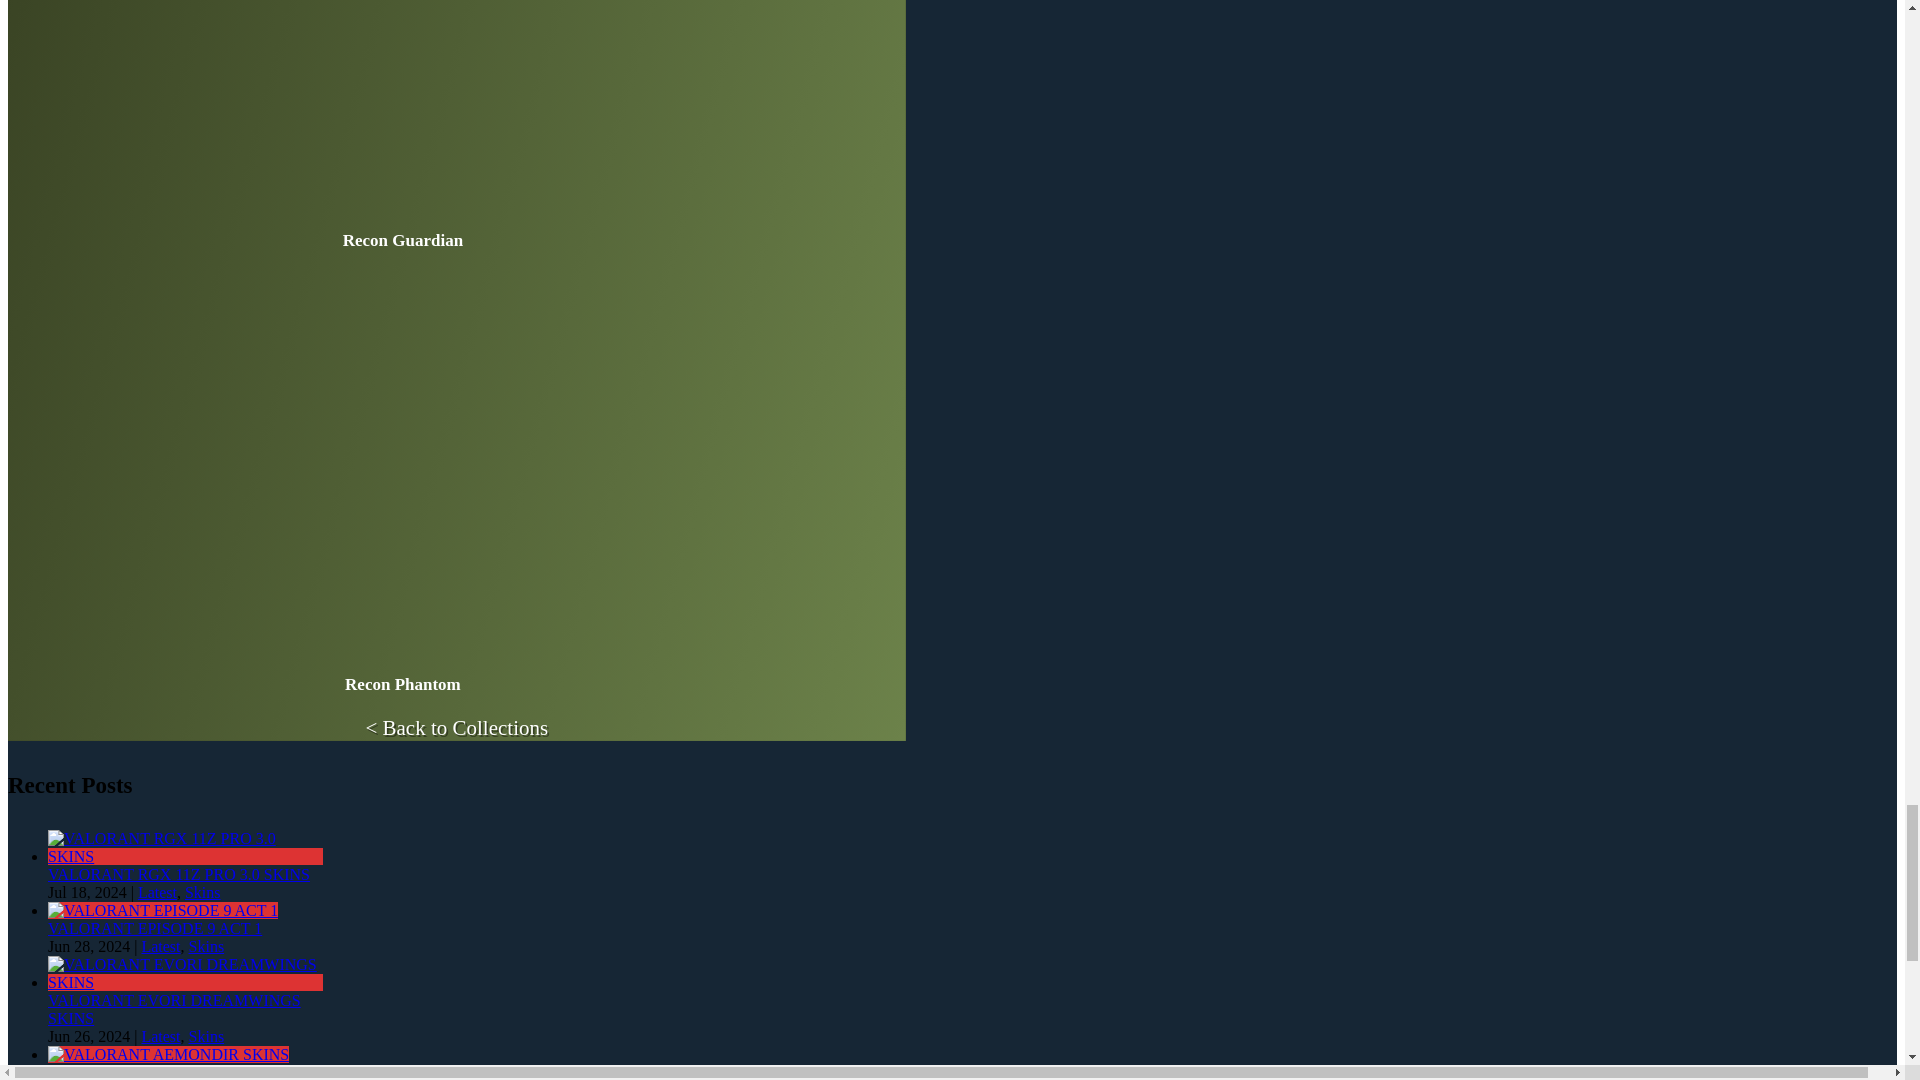  I want to click on Skins, so click(202, 892).